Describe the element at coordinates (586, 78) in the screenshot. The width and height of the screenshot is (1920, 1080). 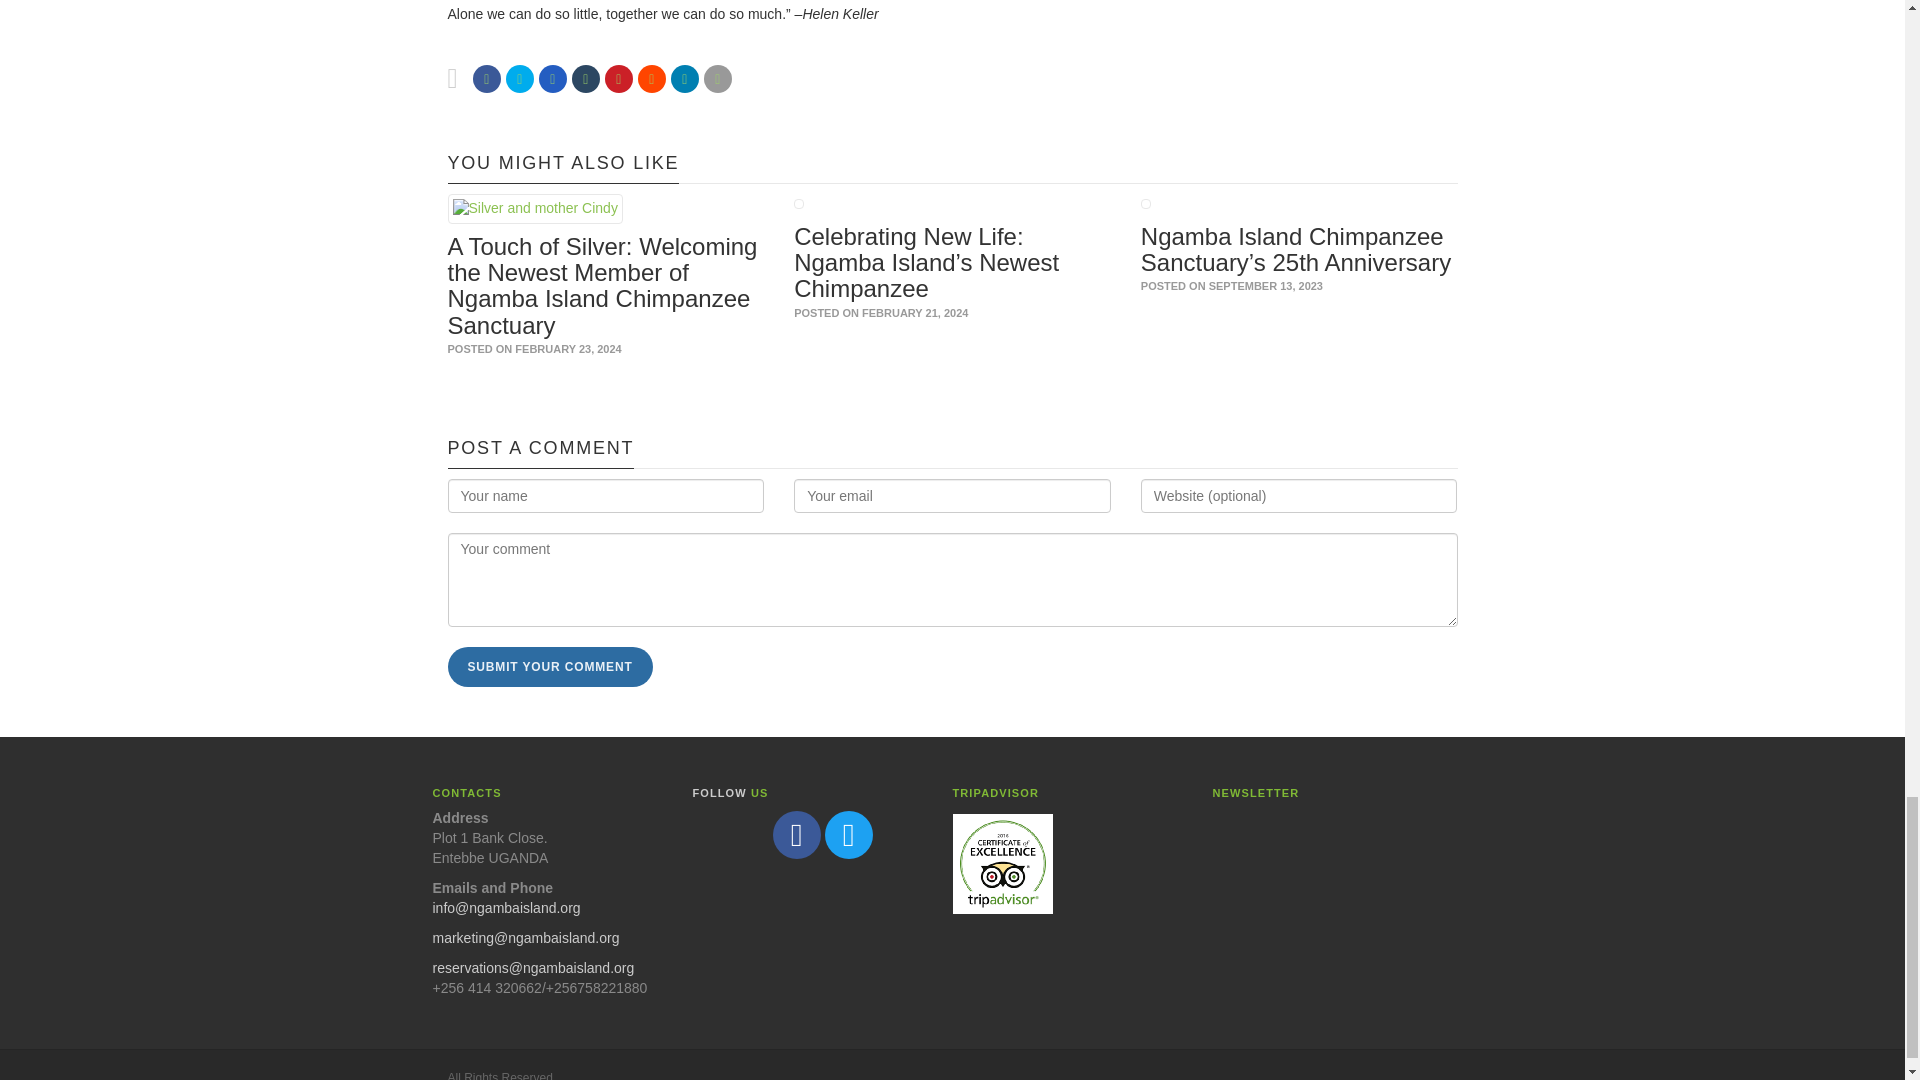
I see `Post to Tumblr` at that location.